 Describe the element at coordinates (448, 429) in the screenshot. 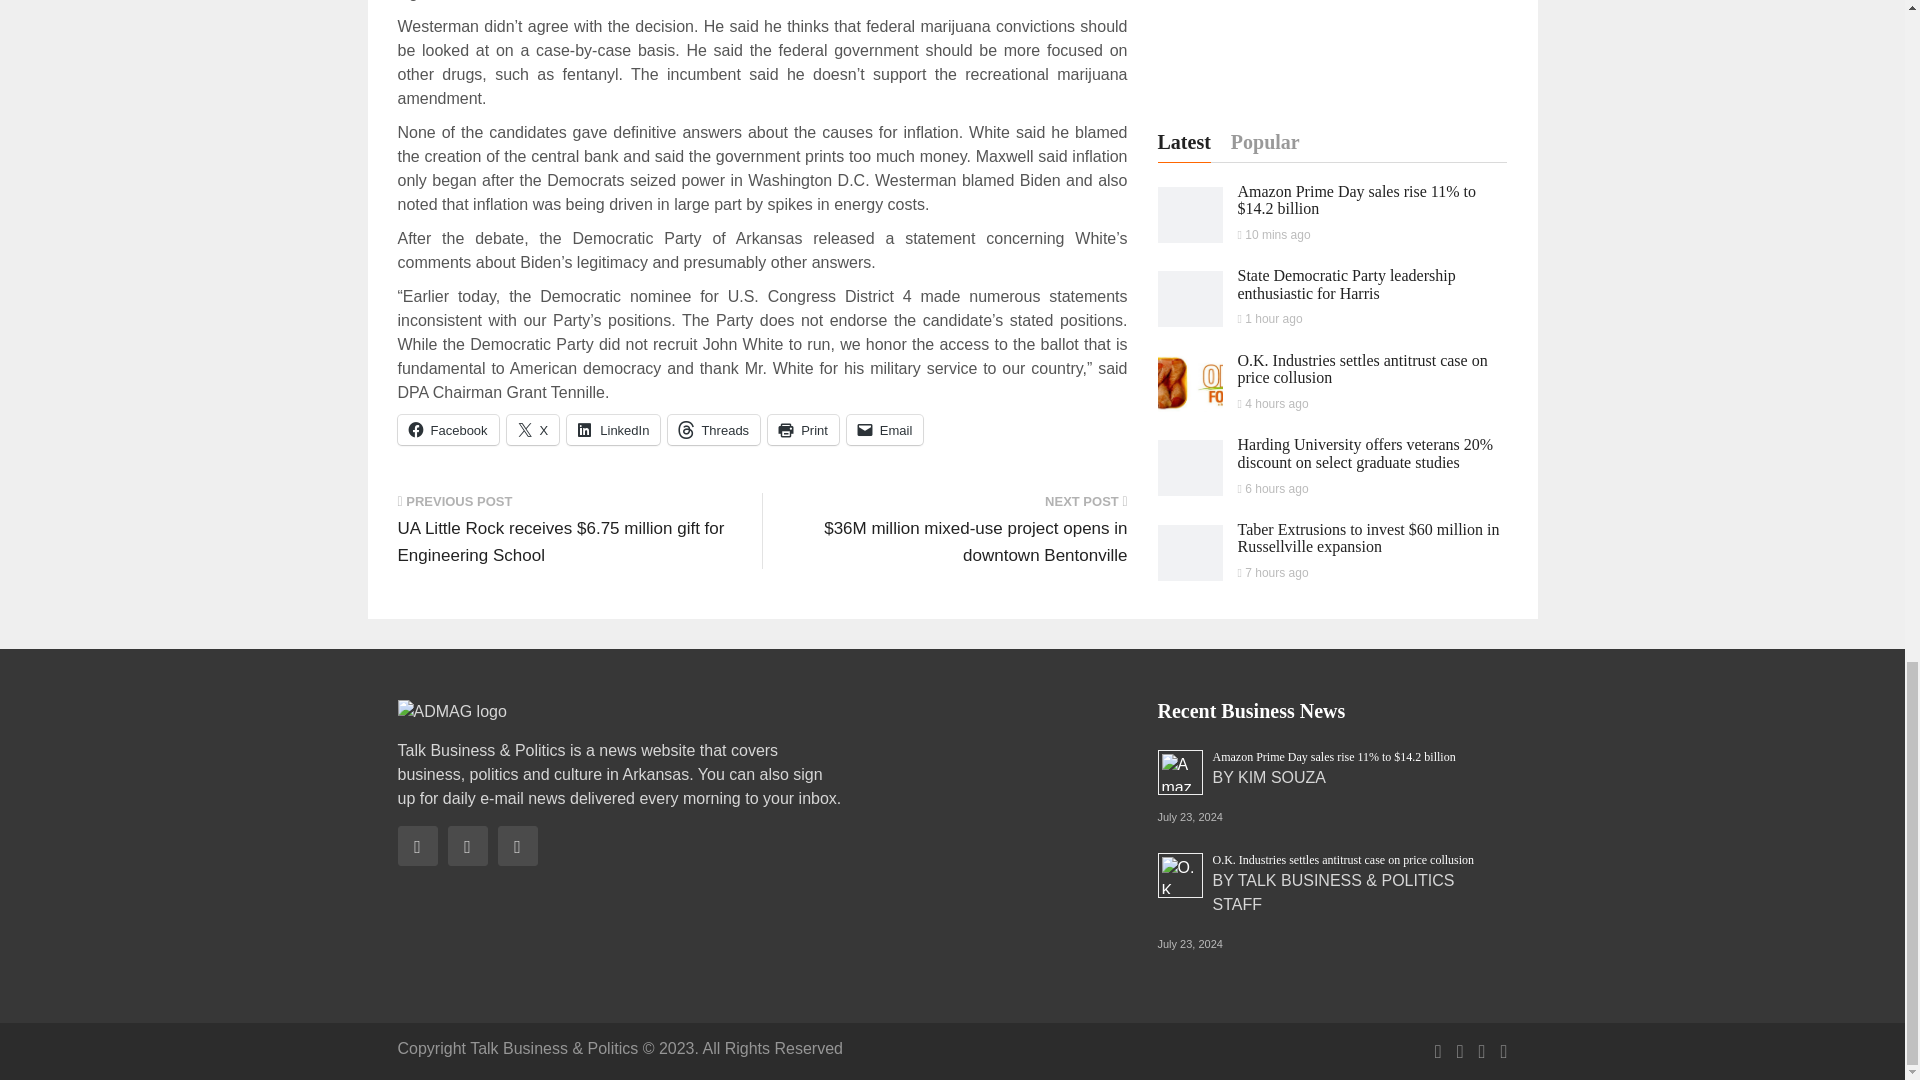

I see `Click to share on Facebook` at that location.